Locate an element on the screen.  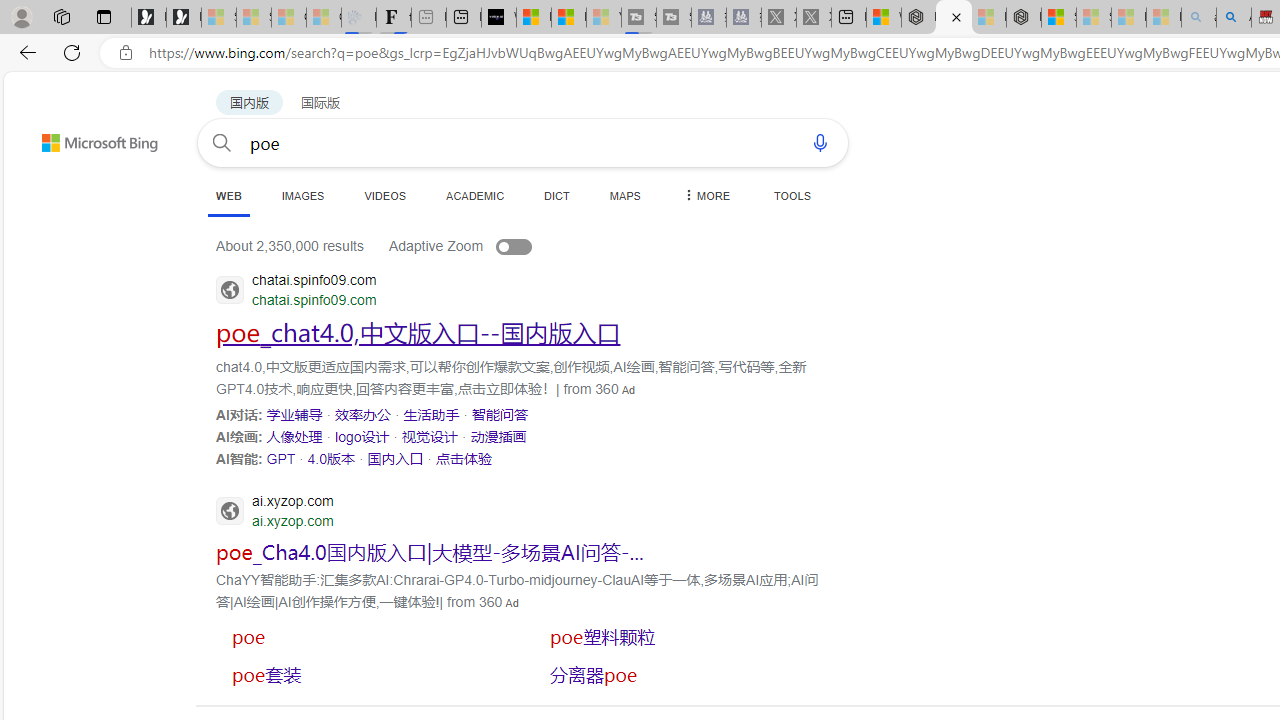
Refresh is located at coordinates (72, 52).